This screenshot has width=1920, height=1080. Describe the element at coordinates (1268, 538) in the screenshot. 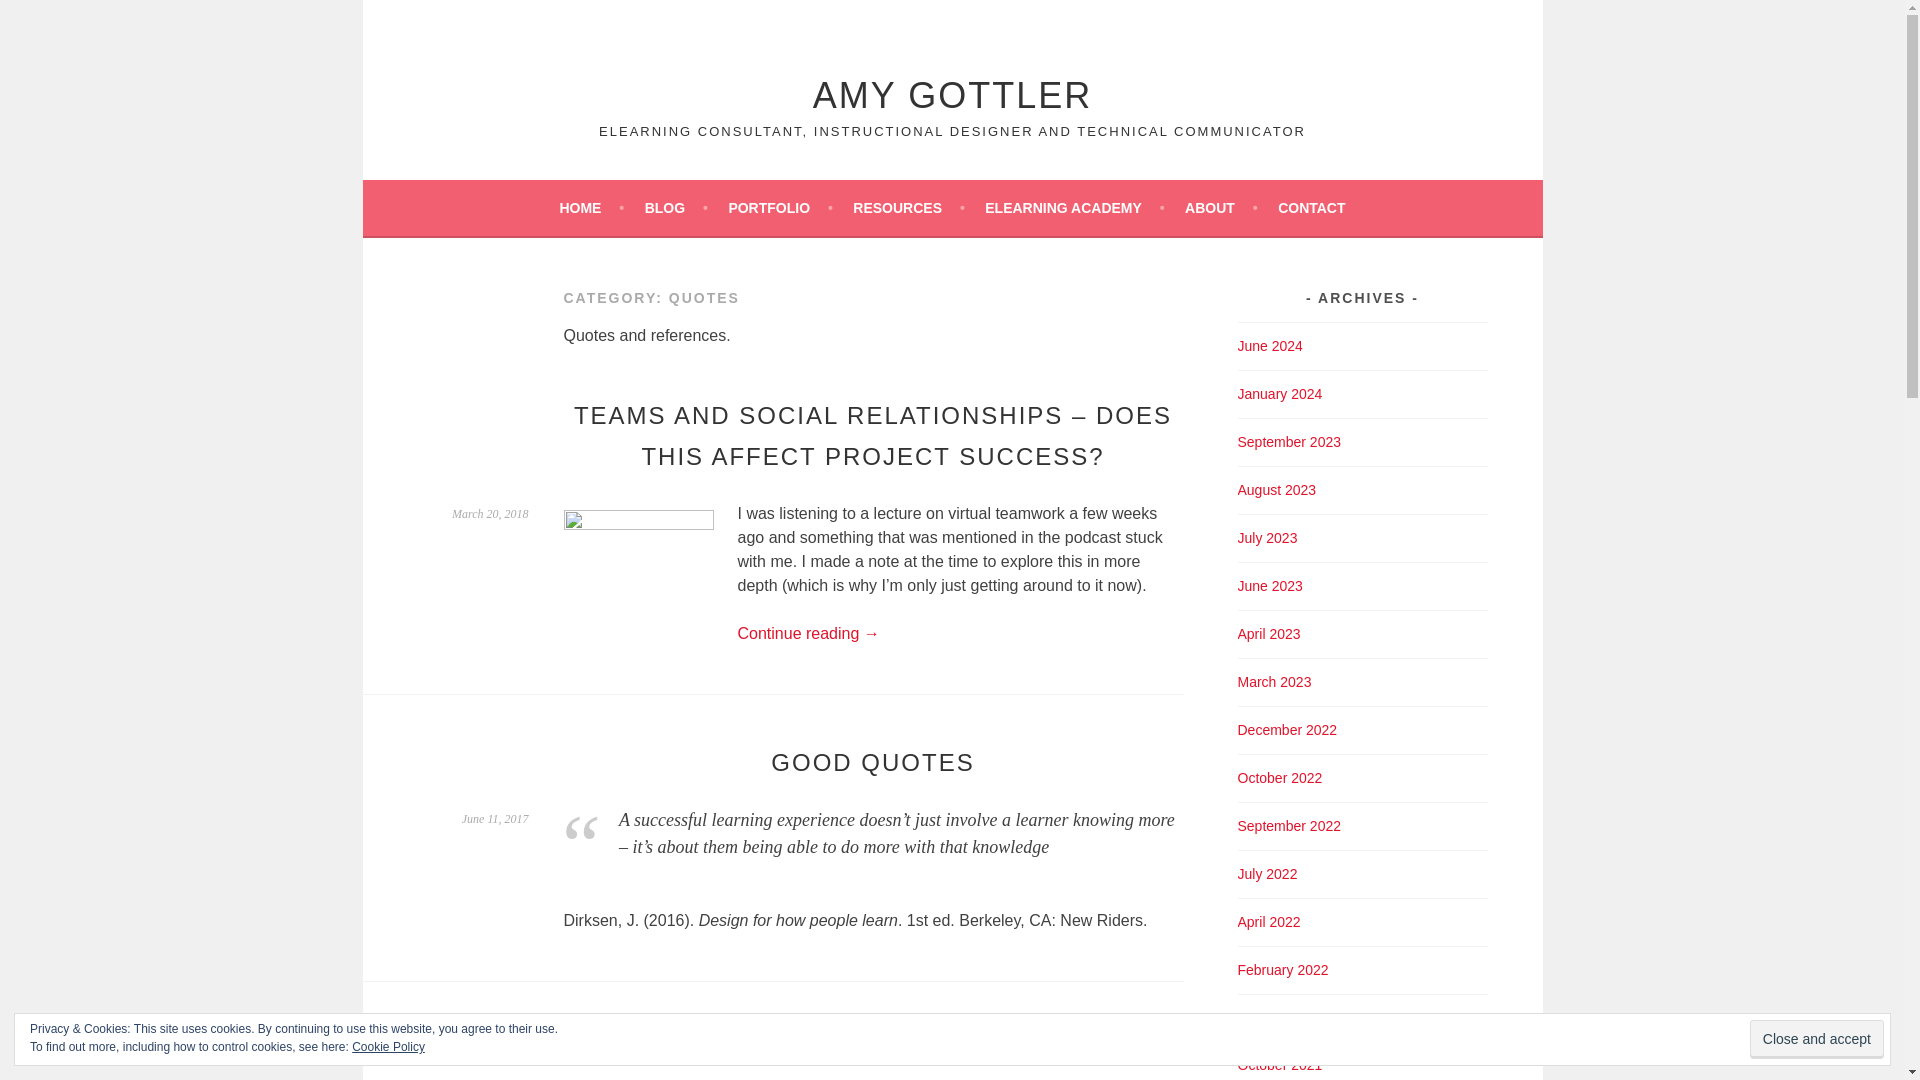

I see `July 2023` at that location.